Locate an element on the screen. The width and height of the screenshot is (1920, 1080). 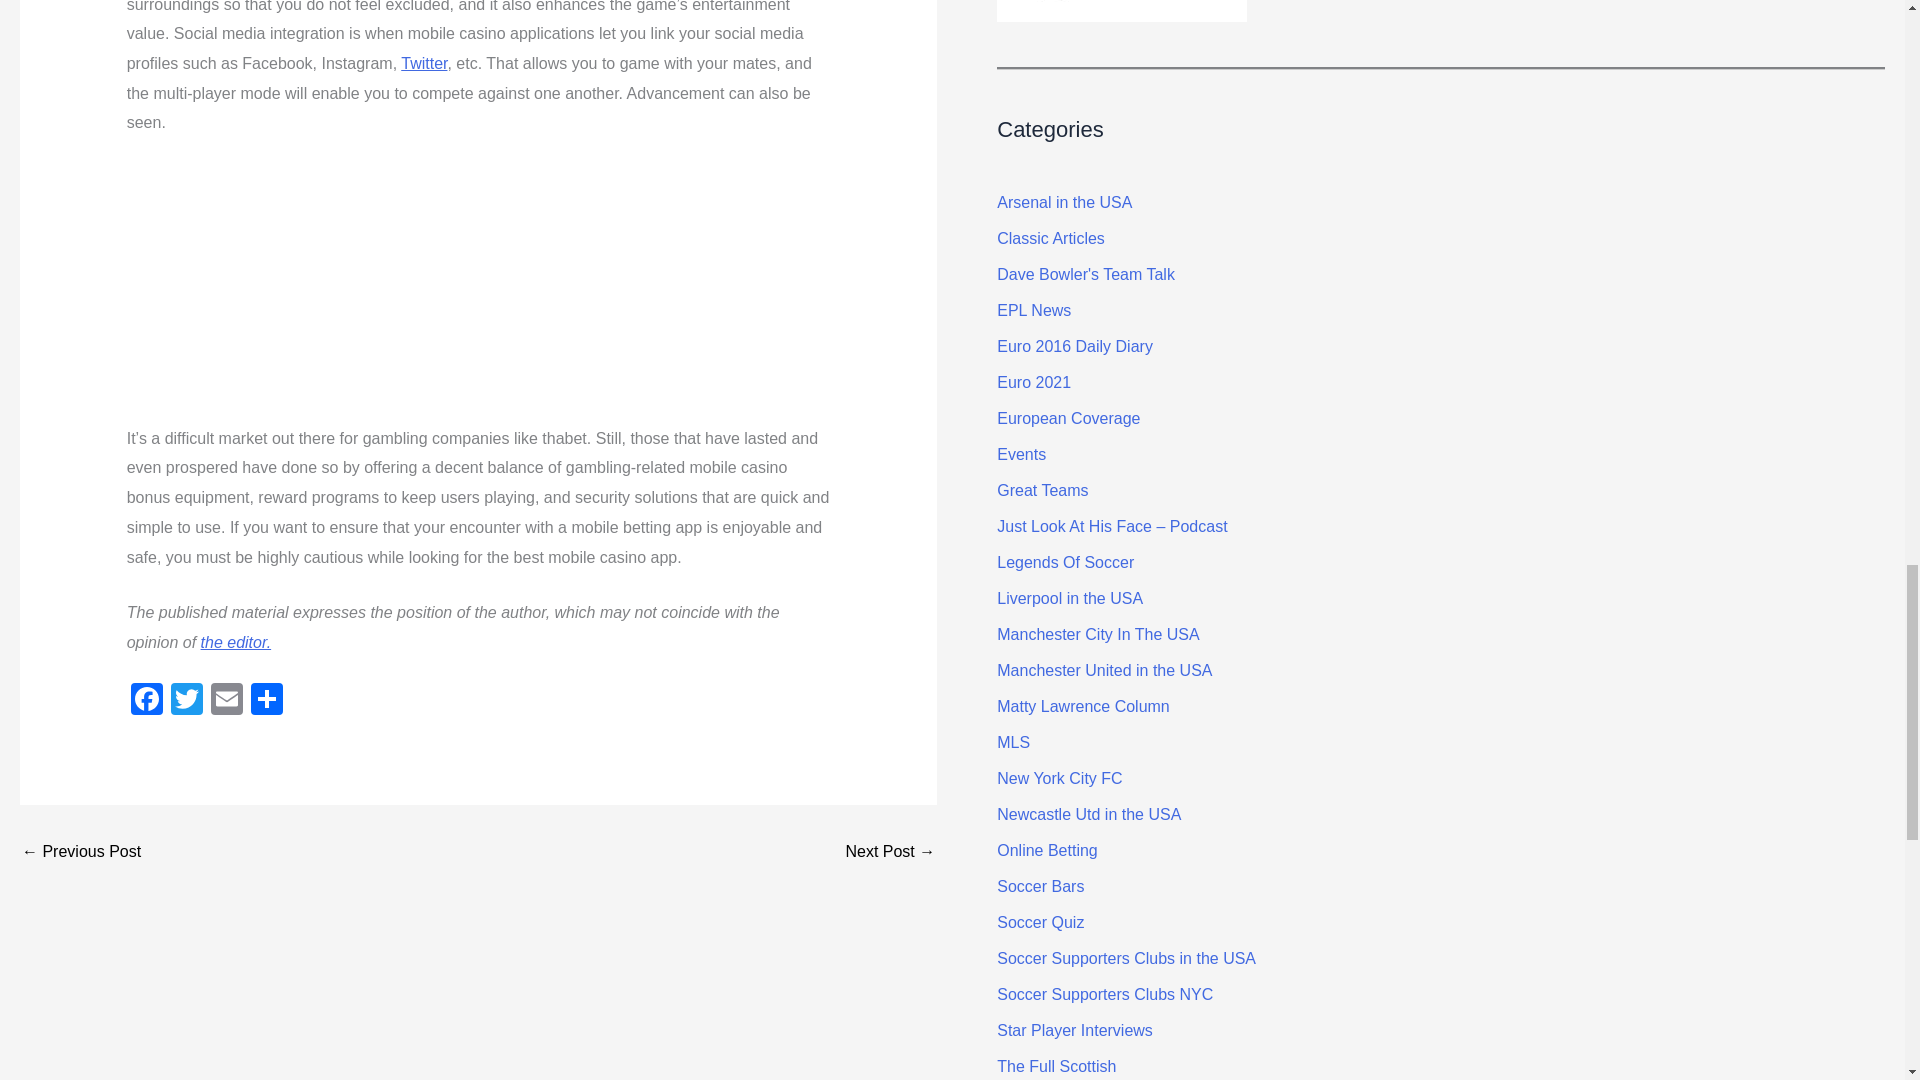
Events is located at coordinates (1021, 454).